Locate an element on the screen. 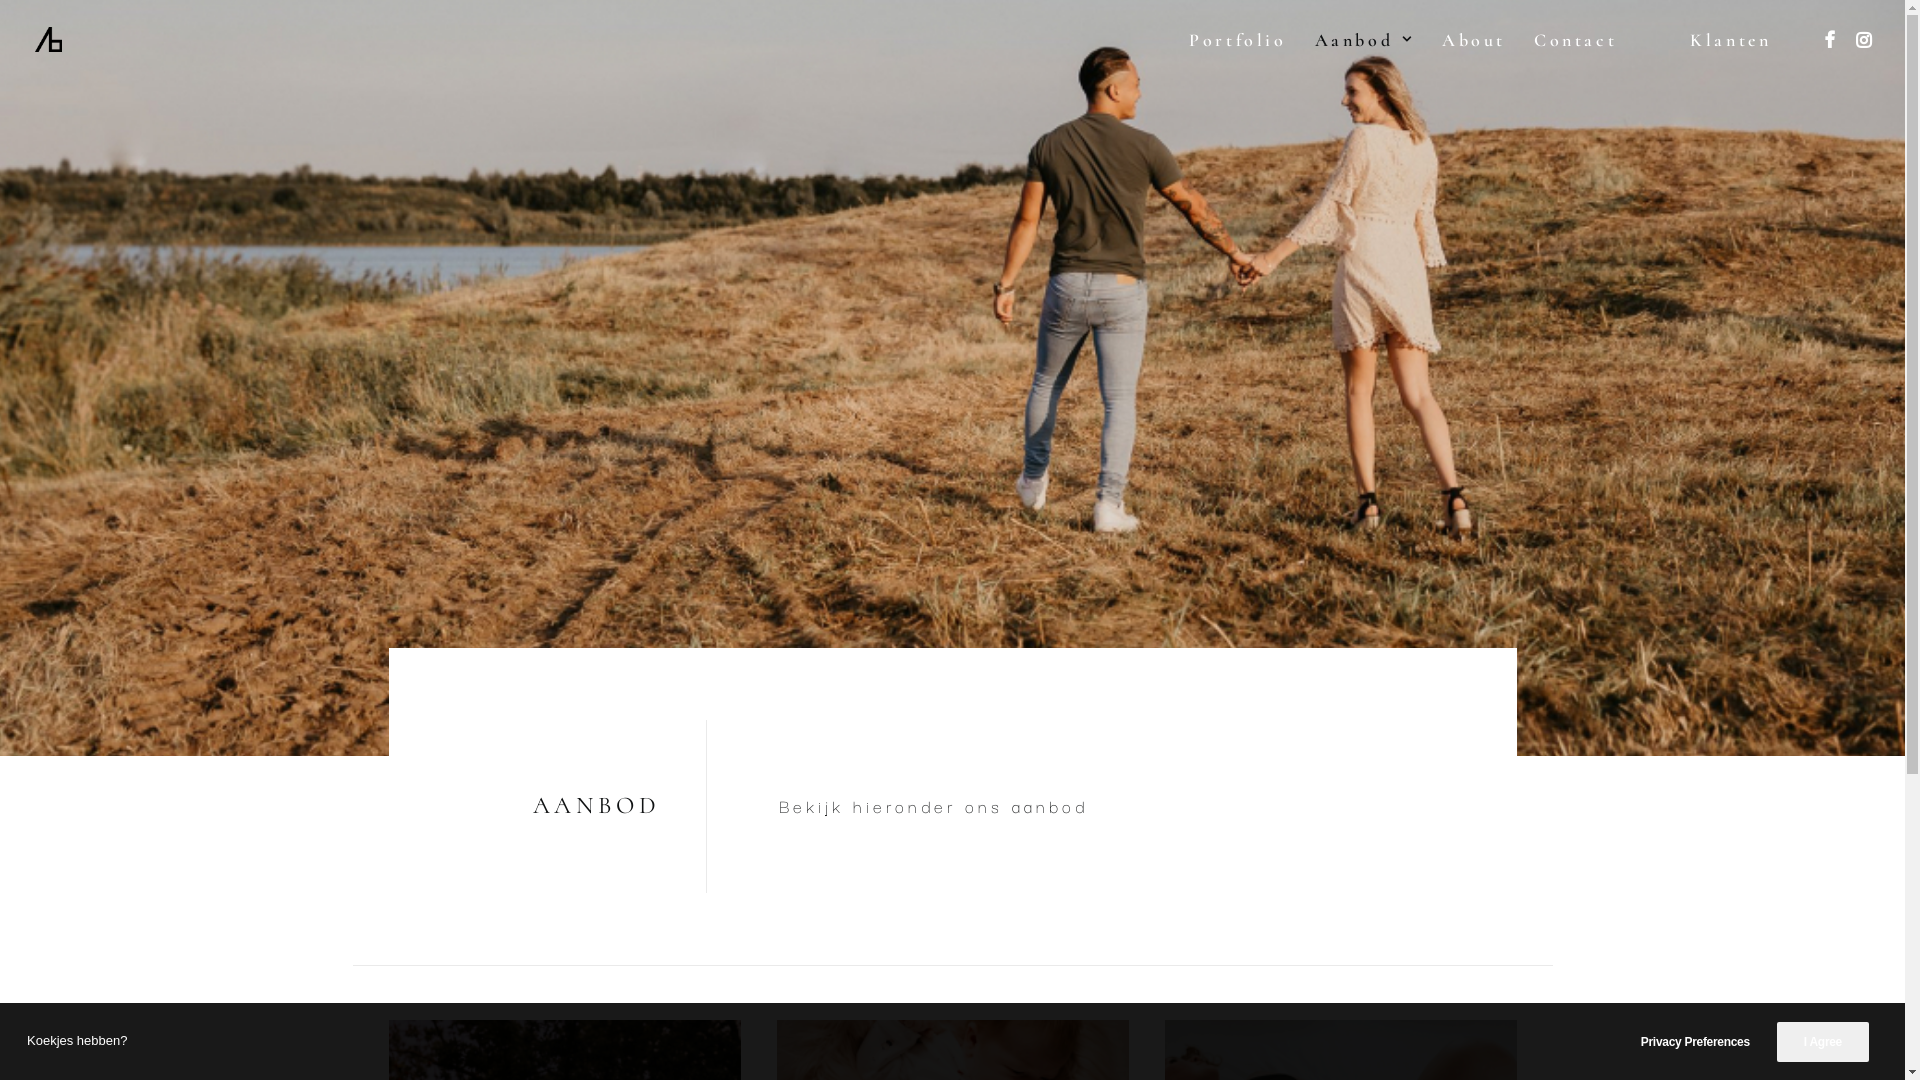 This screenshot has width=1920, height=1080. Contact is located at coordinates (1568, 40).